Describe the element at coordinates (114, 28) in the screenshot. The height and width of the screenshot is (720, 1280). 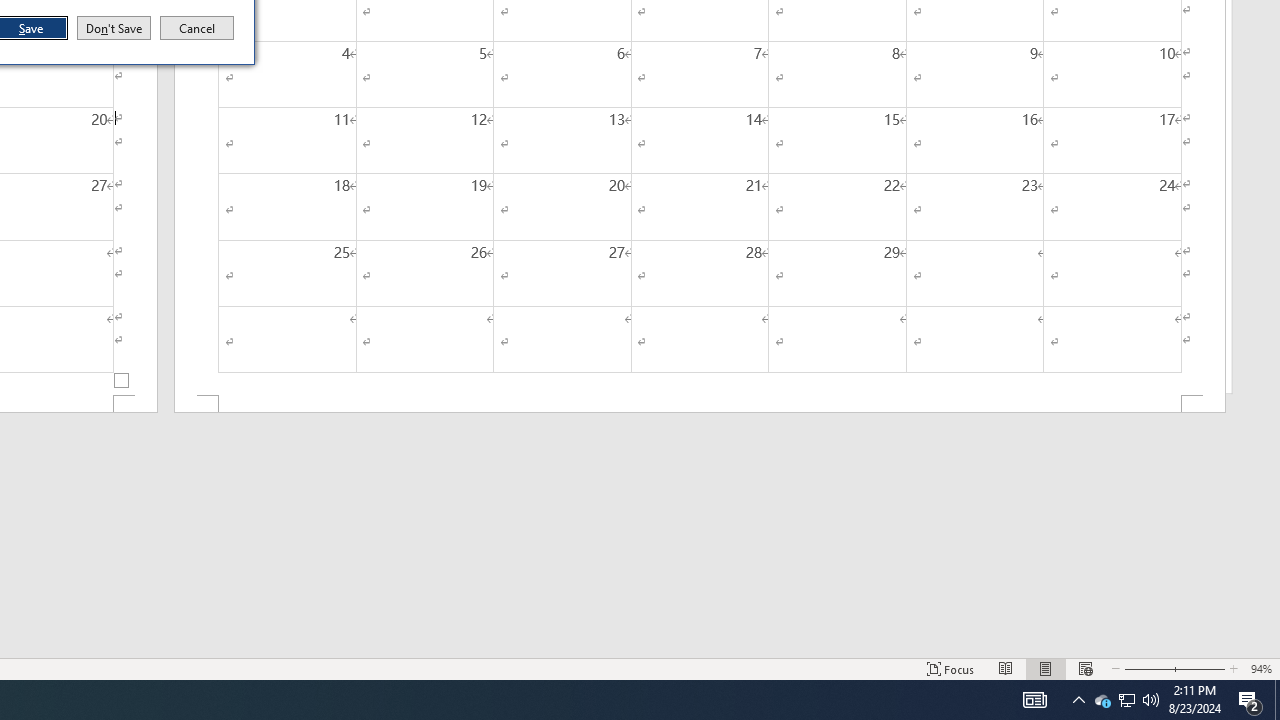
I see `Don't Save` at that location.